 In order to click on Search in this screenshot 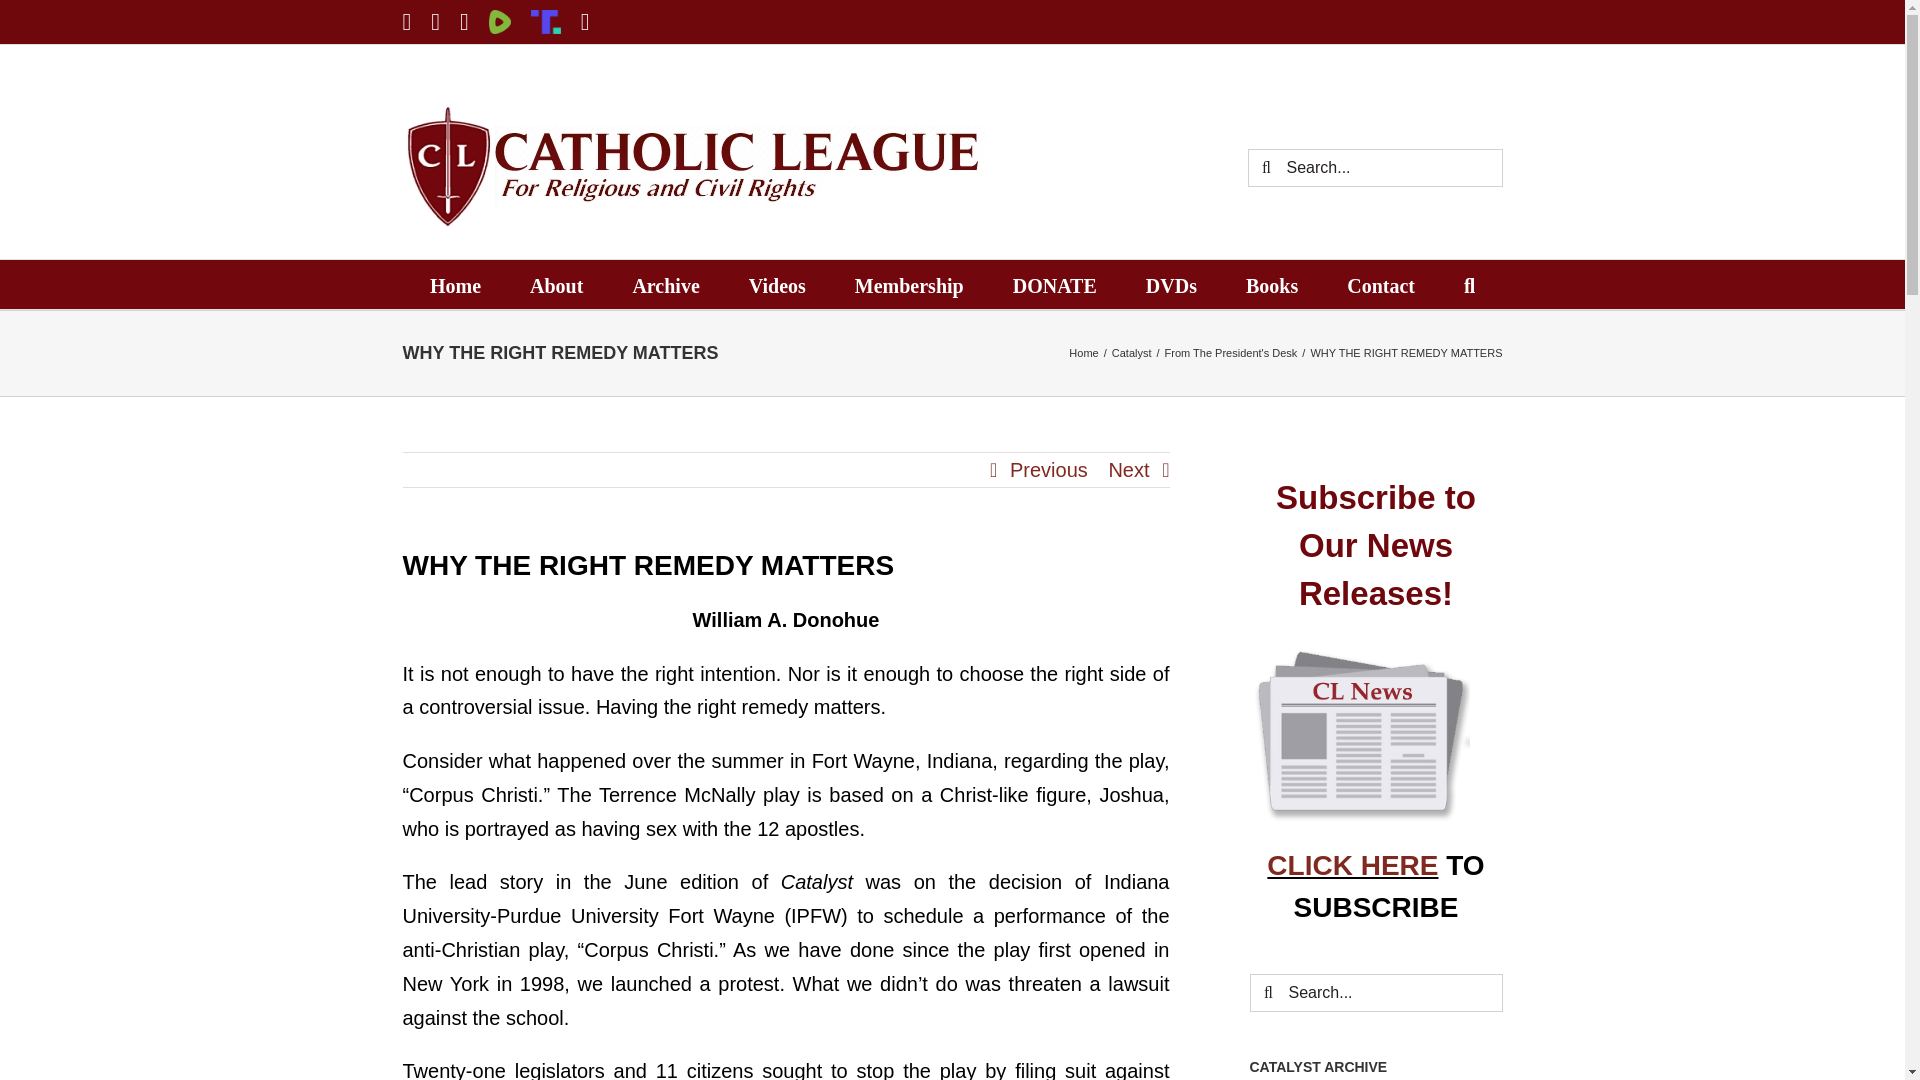, I will do `click(1468, 284)`.